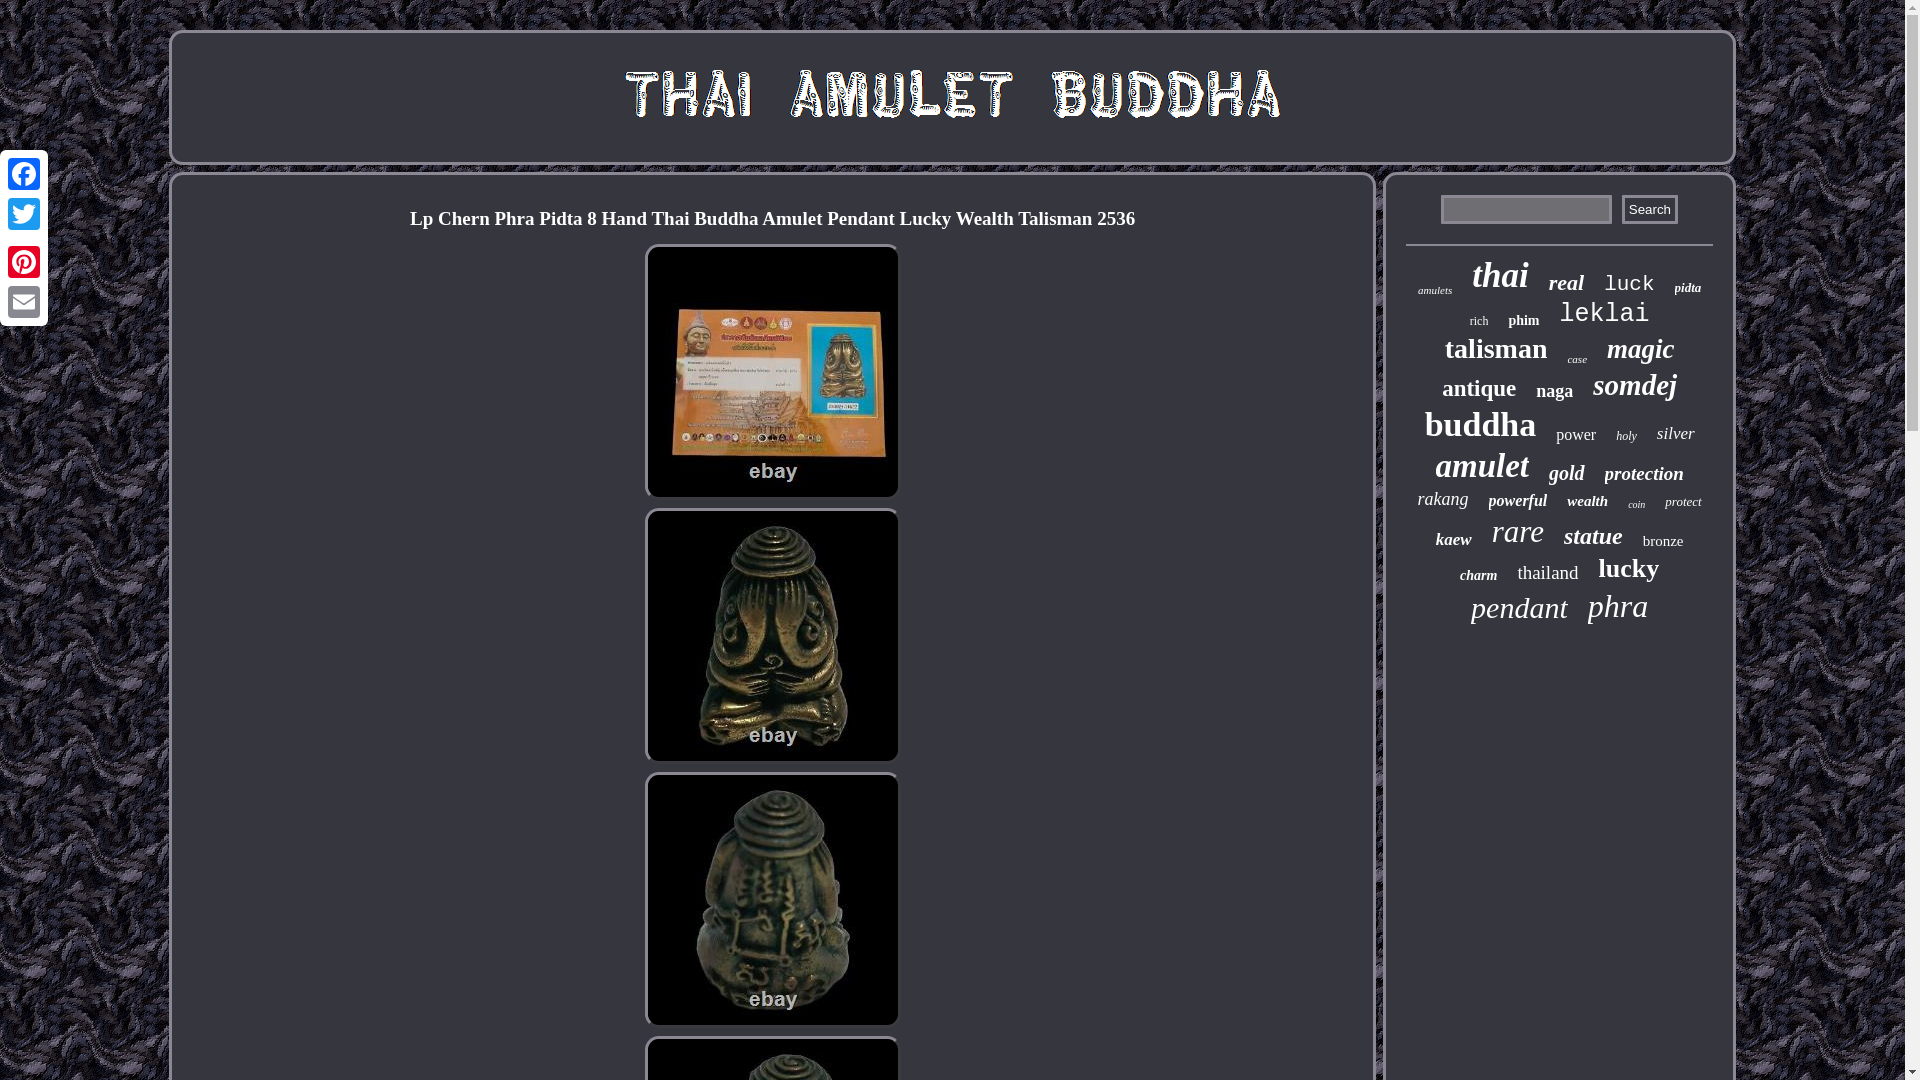 The width and height of the screenshot is (1920, 1080). Describe the element at coordinates (1480, 322) in the screenshot. I see `rich` at that location.